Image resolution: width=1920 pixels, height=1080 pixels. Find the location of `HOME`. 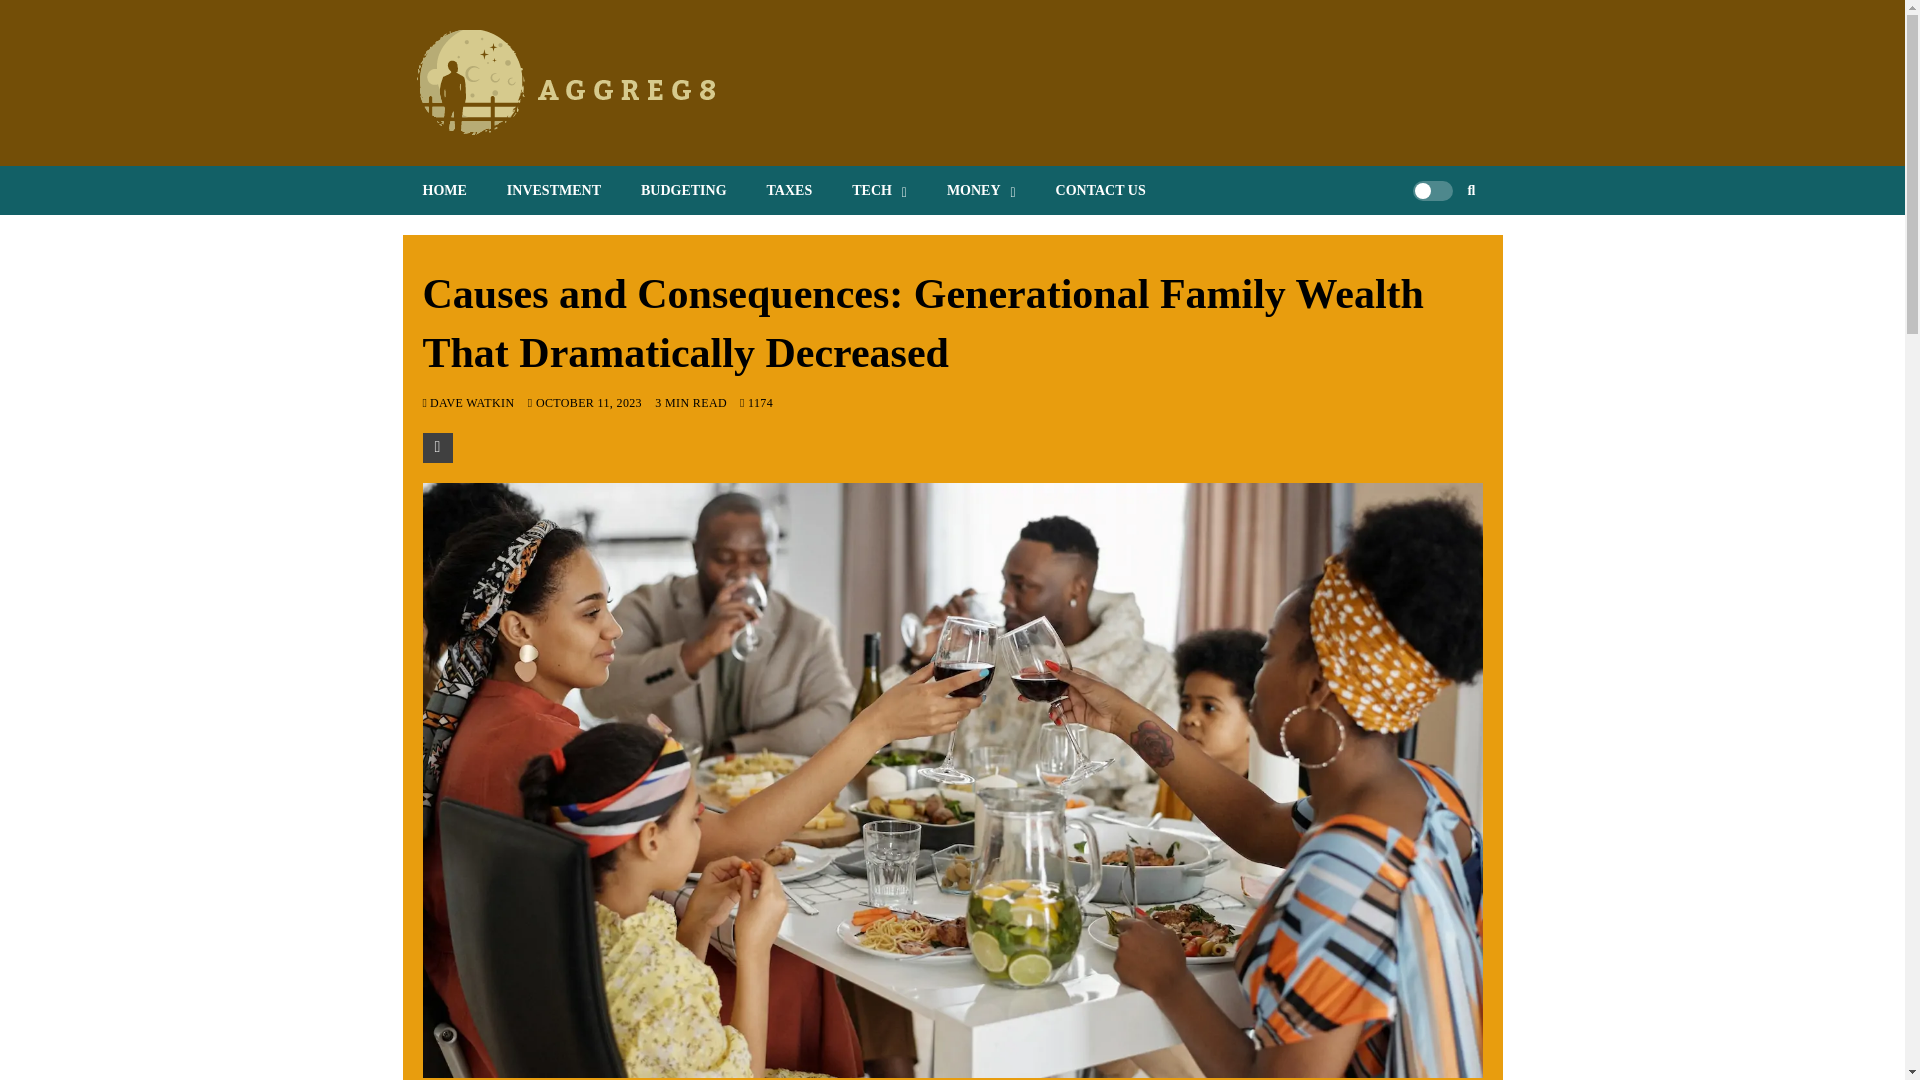

HOME is located at coordinates (443, 190).